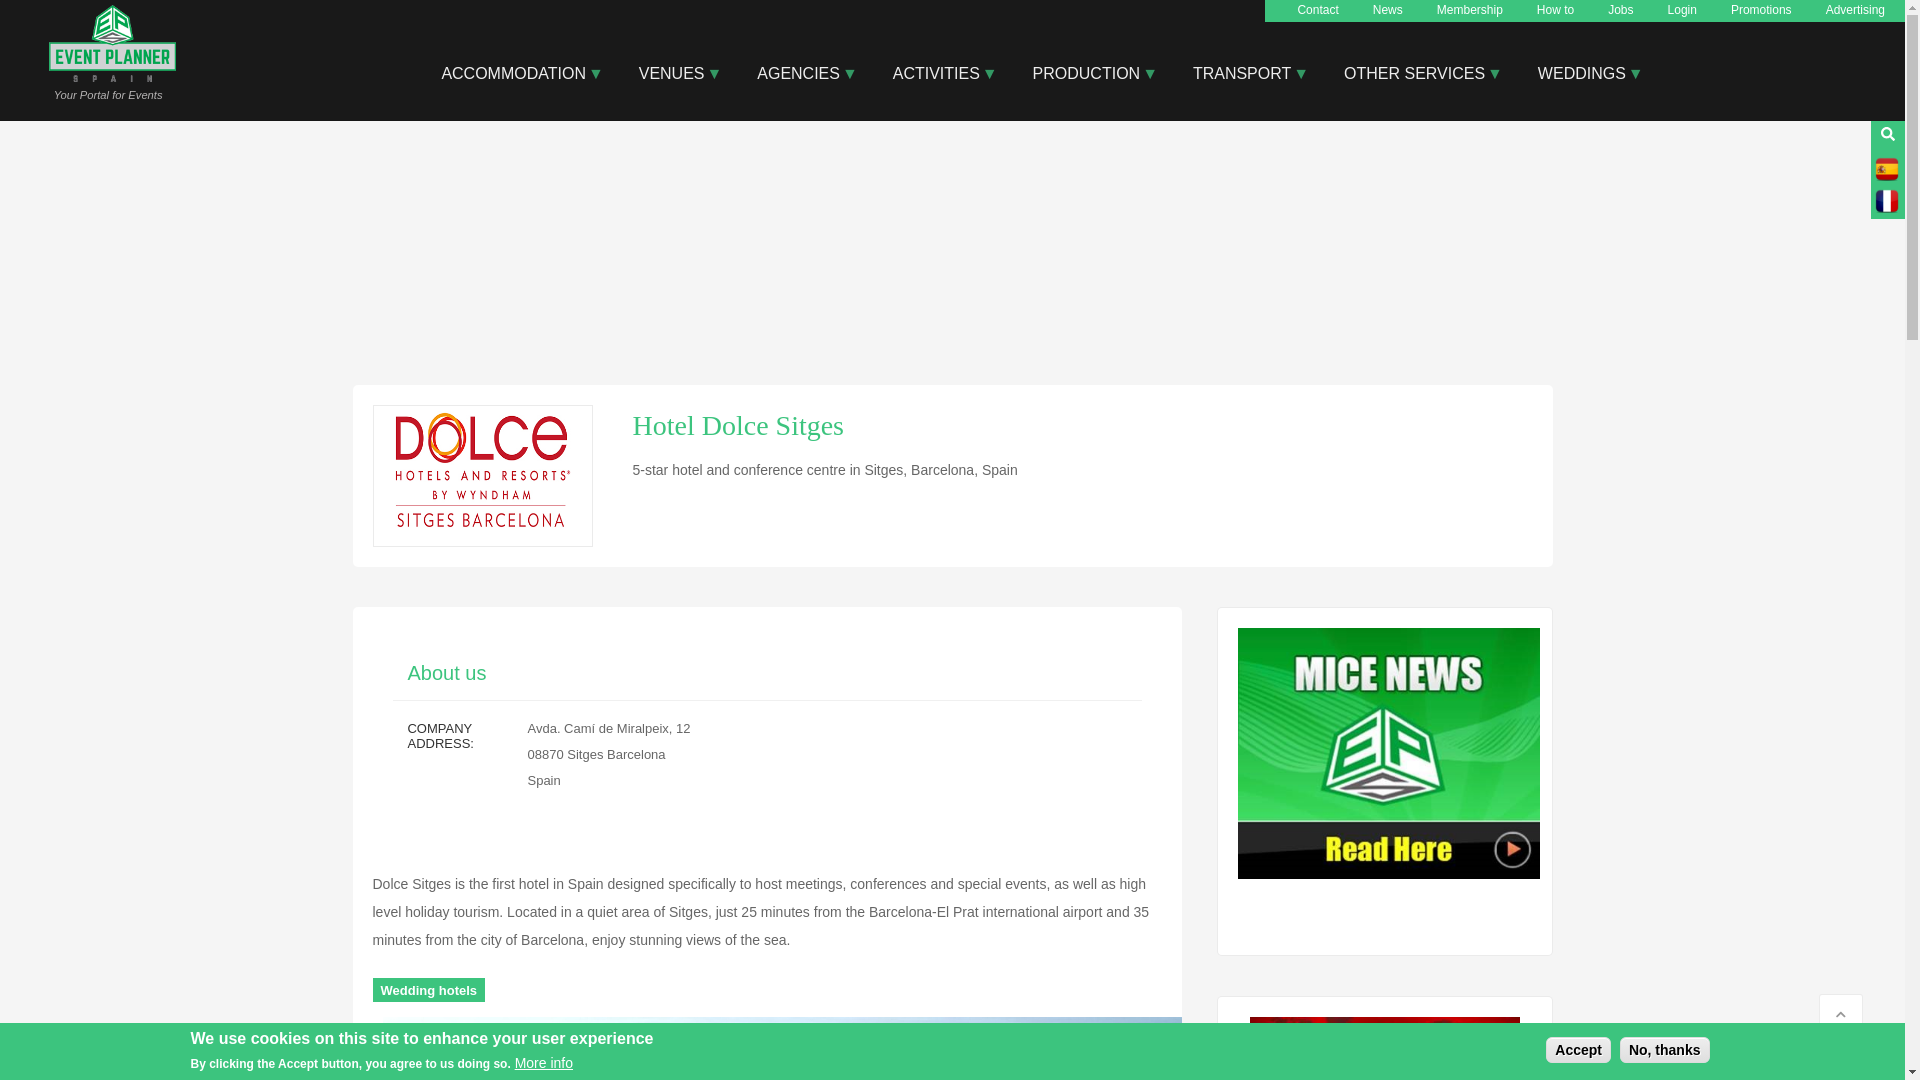 The width and height of the screenshot is (1920, 1080). What do you see at coordinates (1318, 10) in the screenshot?
I see `Contact` at bounding box center [1318, 10].